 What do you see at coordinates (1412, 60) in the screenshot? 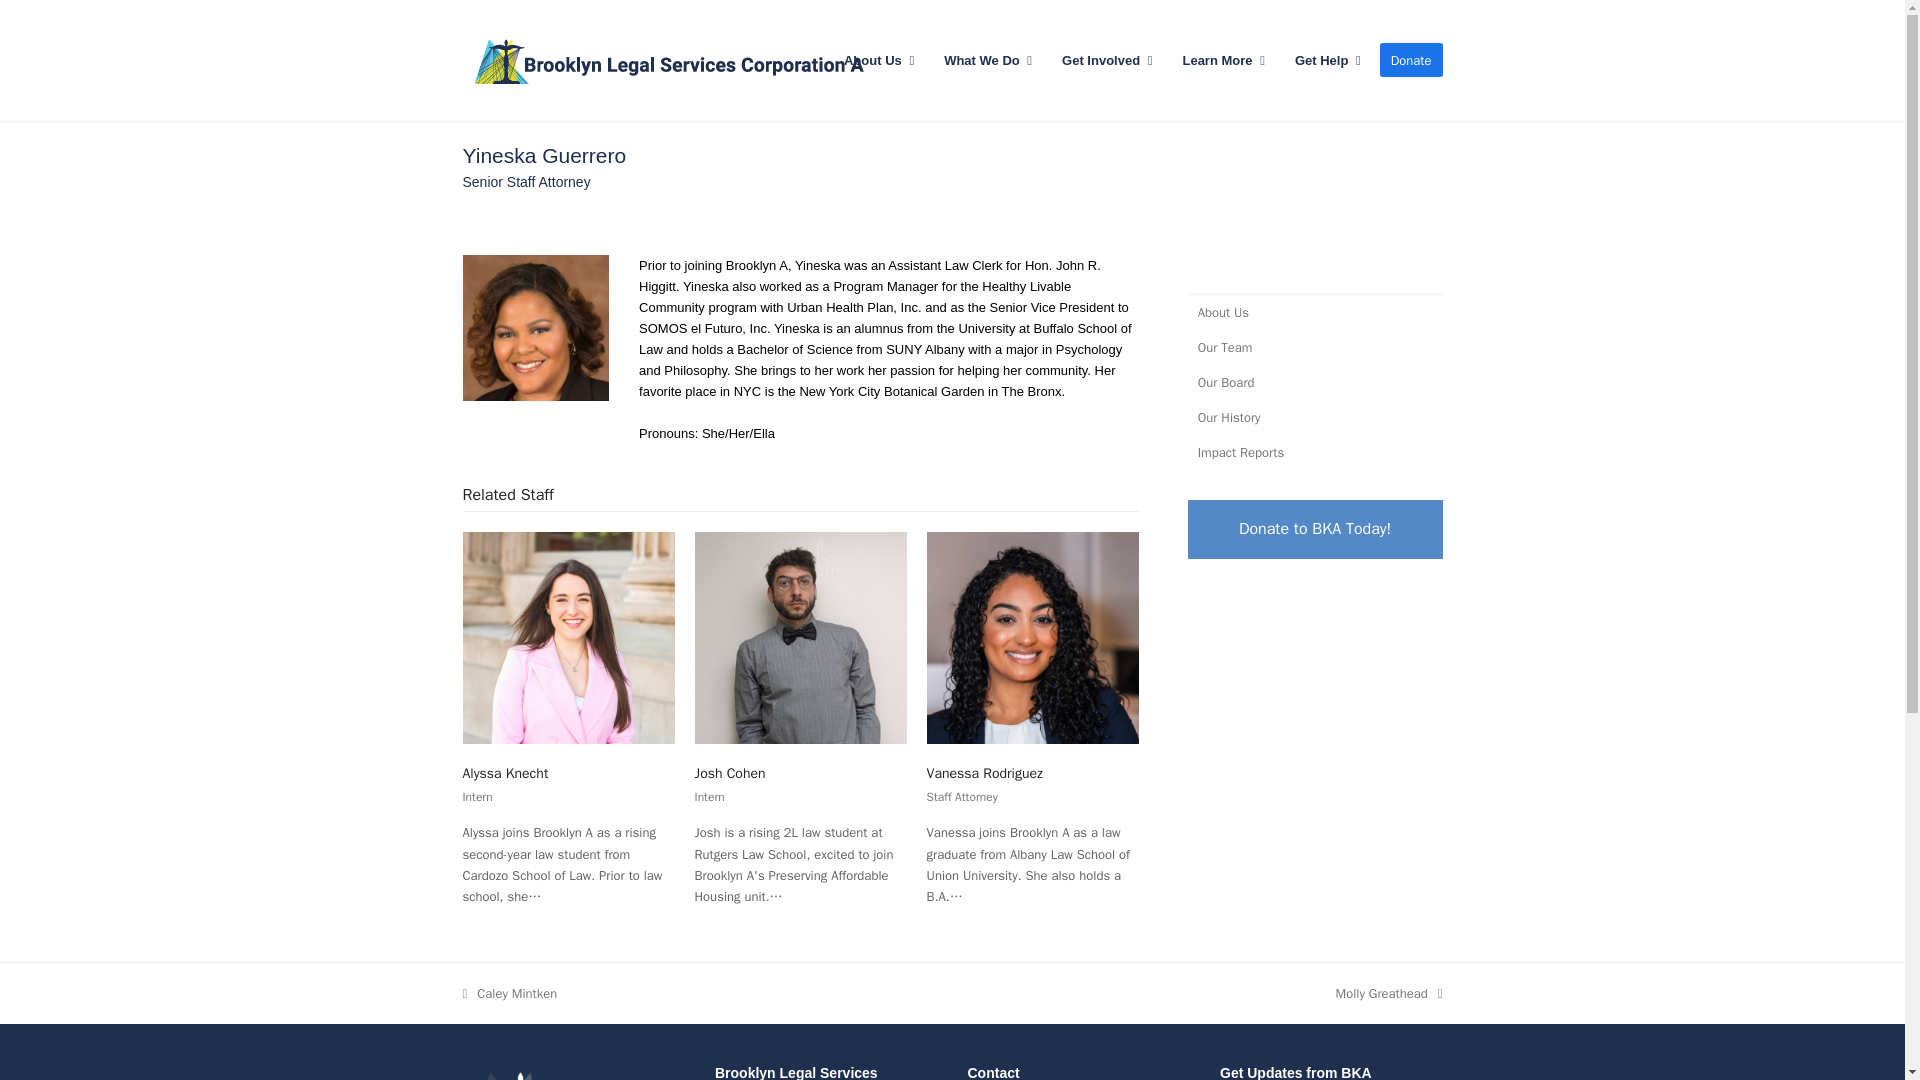
I see `Donate` at bounding box center [1412, 60].